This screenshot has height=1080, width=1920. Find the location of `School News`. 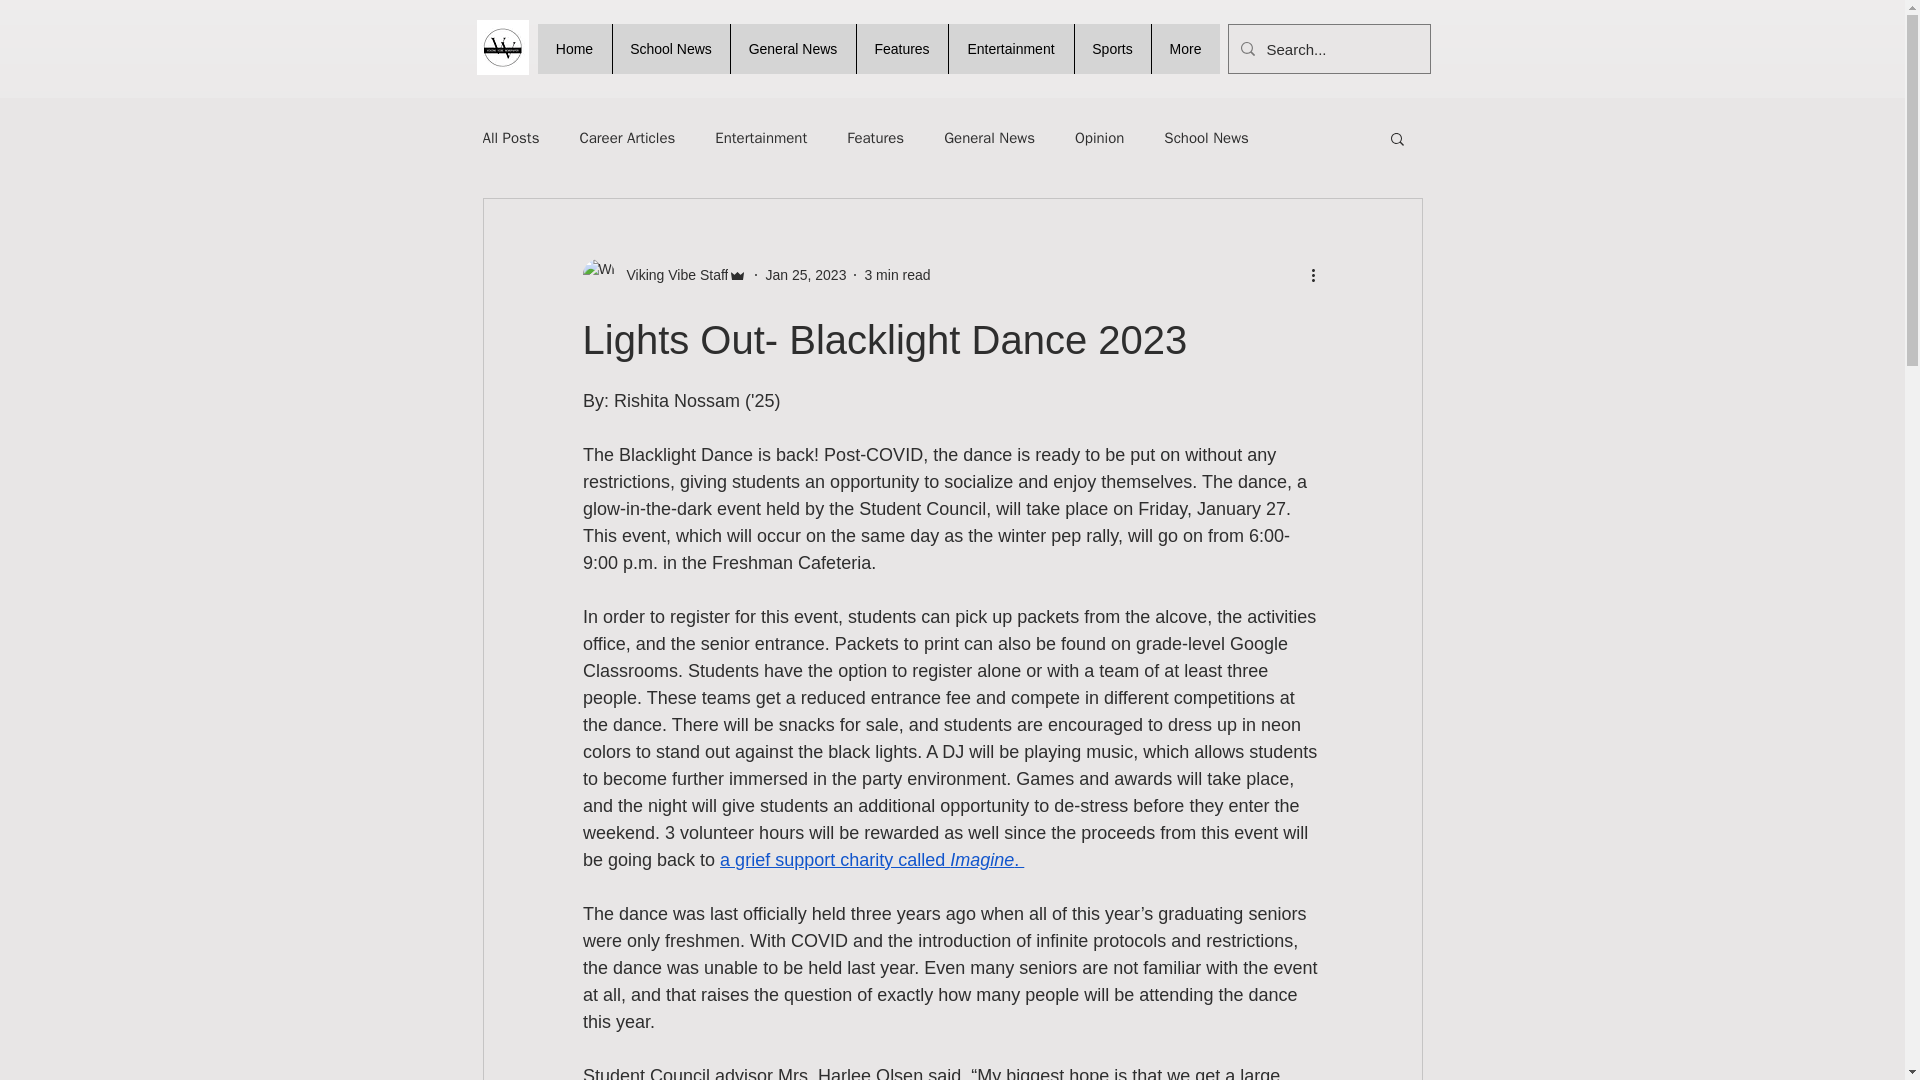

School News is located at coordinates (670, 48).